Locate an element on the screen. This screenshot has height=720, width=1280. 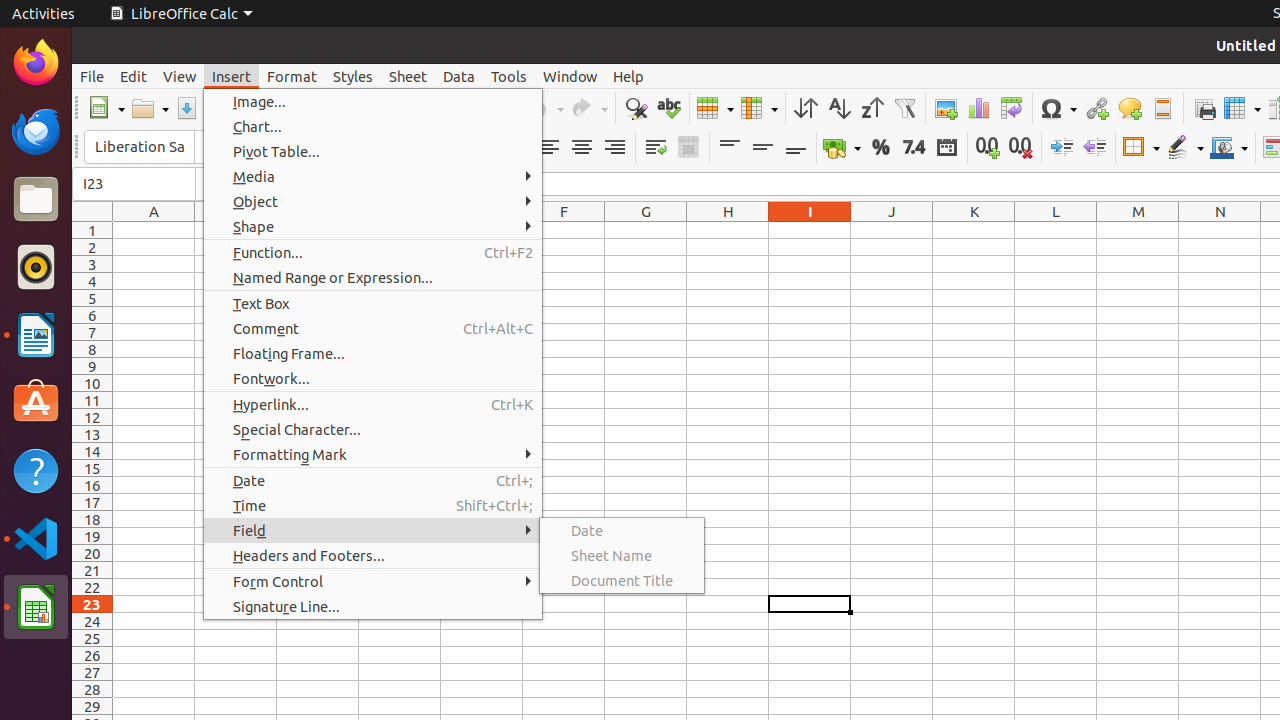
Open is located at coordinates (150, 108).